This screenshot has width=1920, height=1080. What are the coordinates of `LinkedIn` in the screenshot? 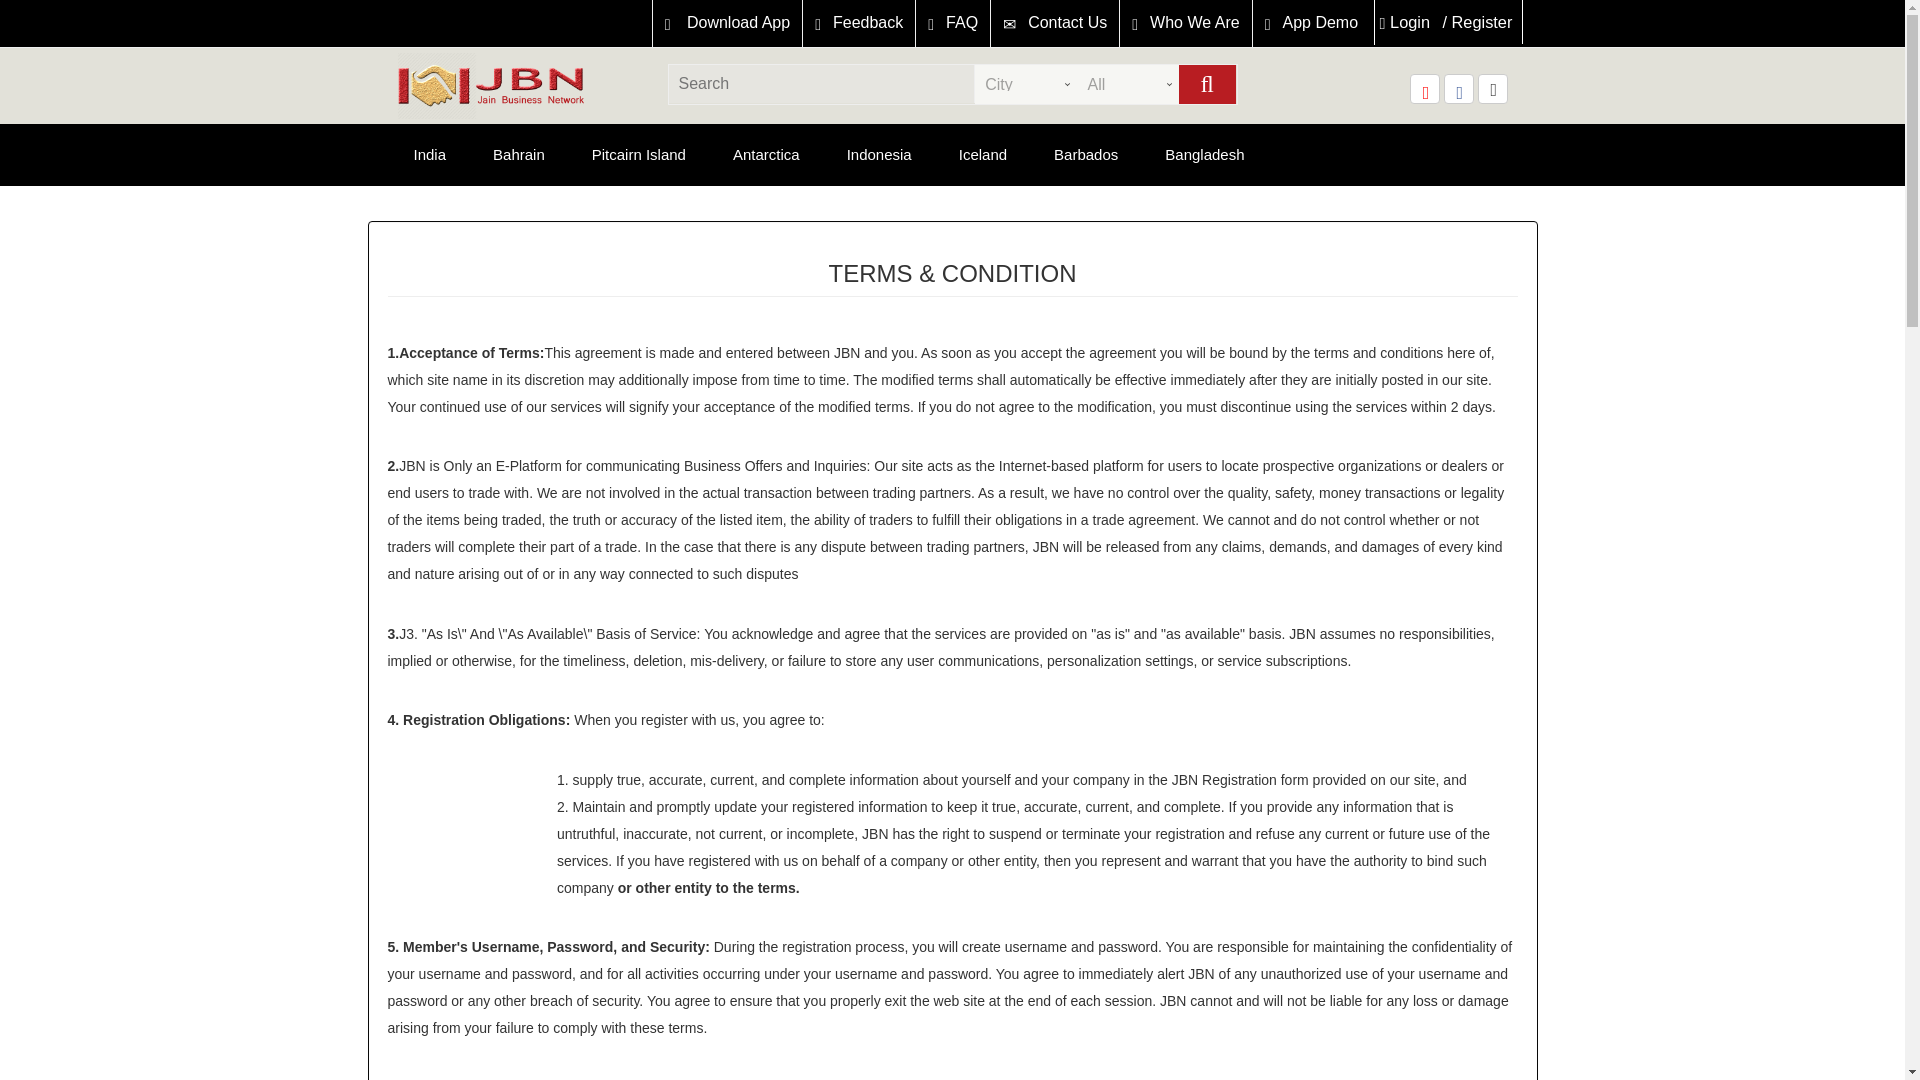 It's located at (1492, 88).